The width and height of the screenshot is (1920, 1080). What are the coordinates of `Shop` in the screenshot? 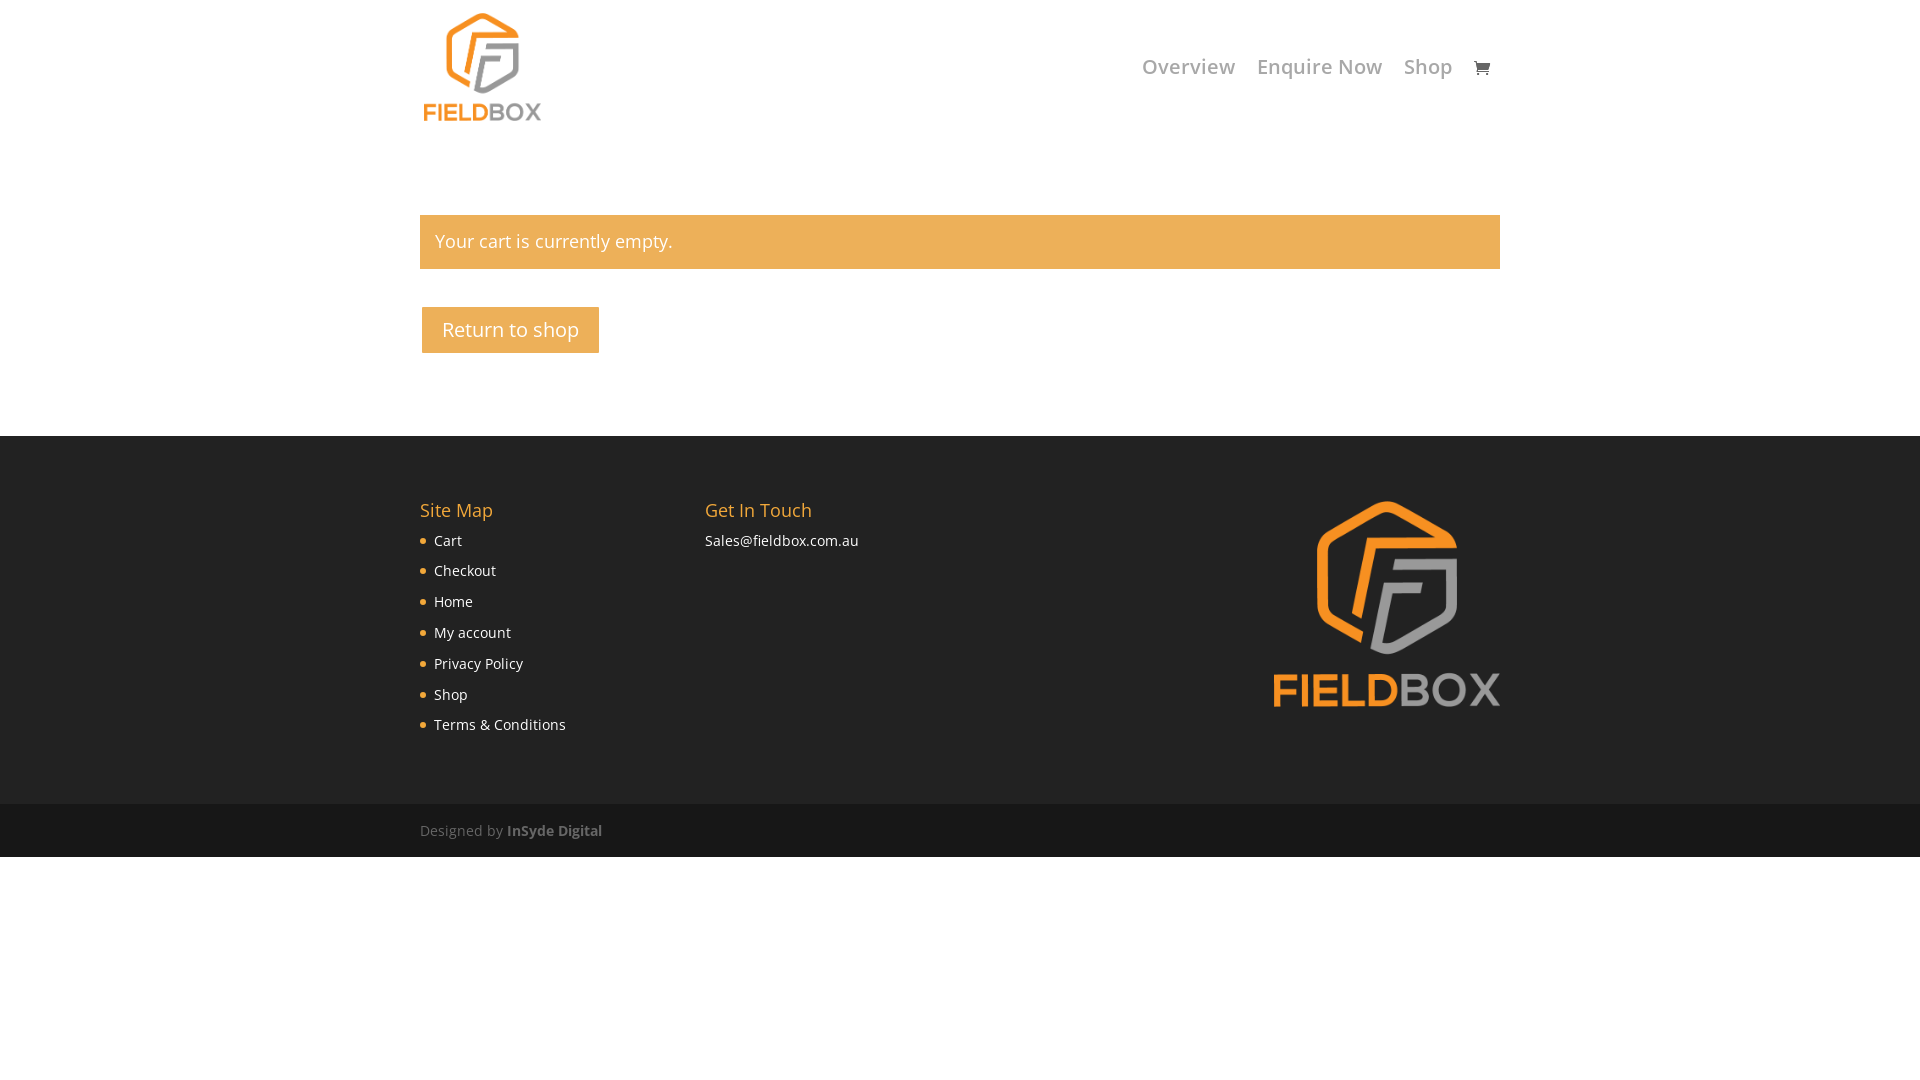 It's located at (451, 694).